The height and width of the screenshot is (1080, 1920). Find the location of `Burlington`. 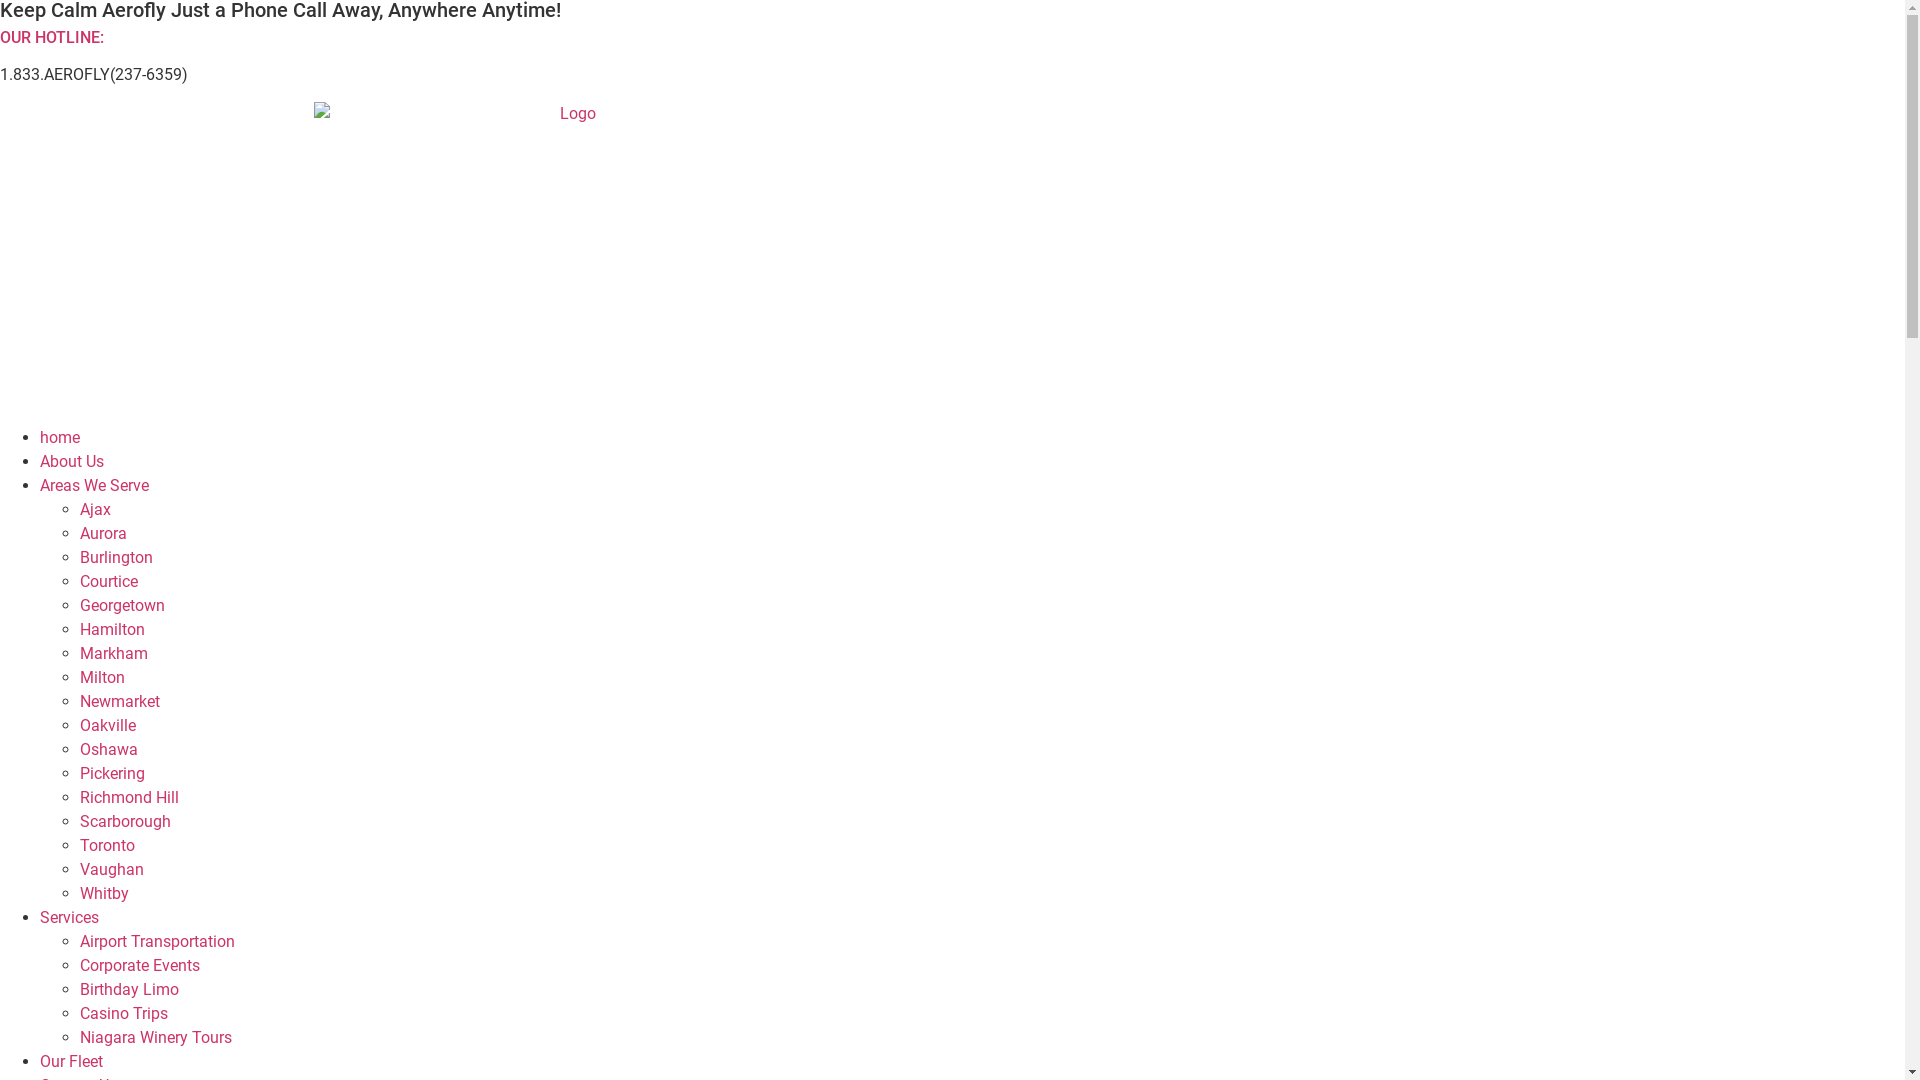

Burlington is located at coordinates (116, 558).